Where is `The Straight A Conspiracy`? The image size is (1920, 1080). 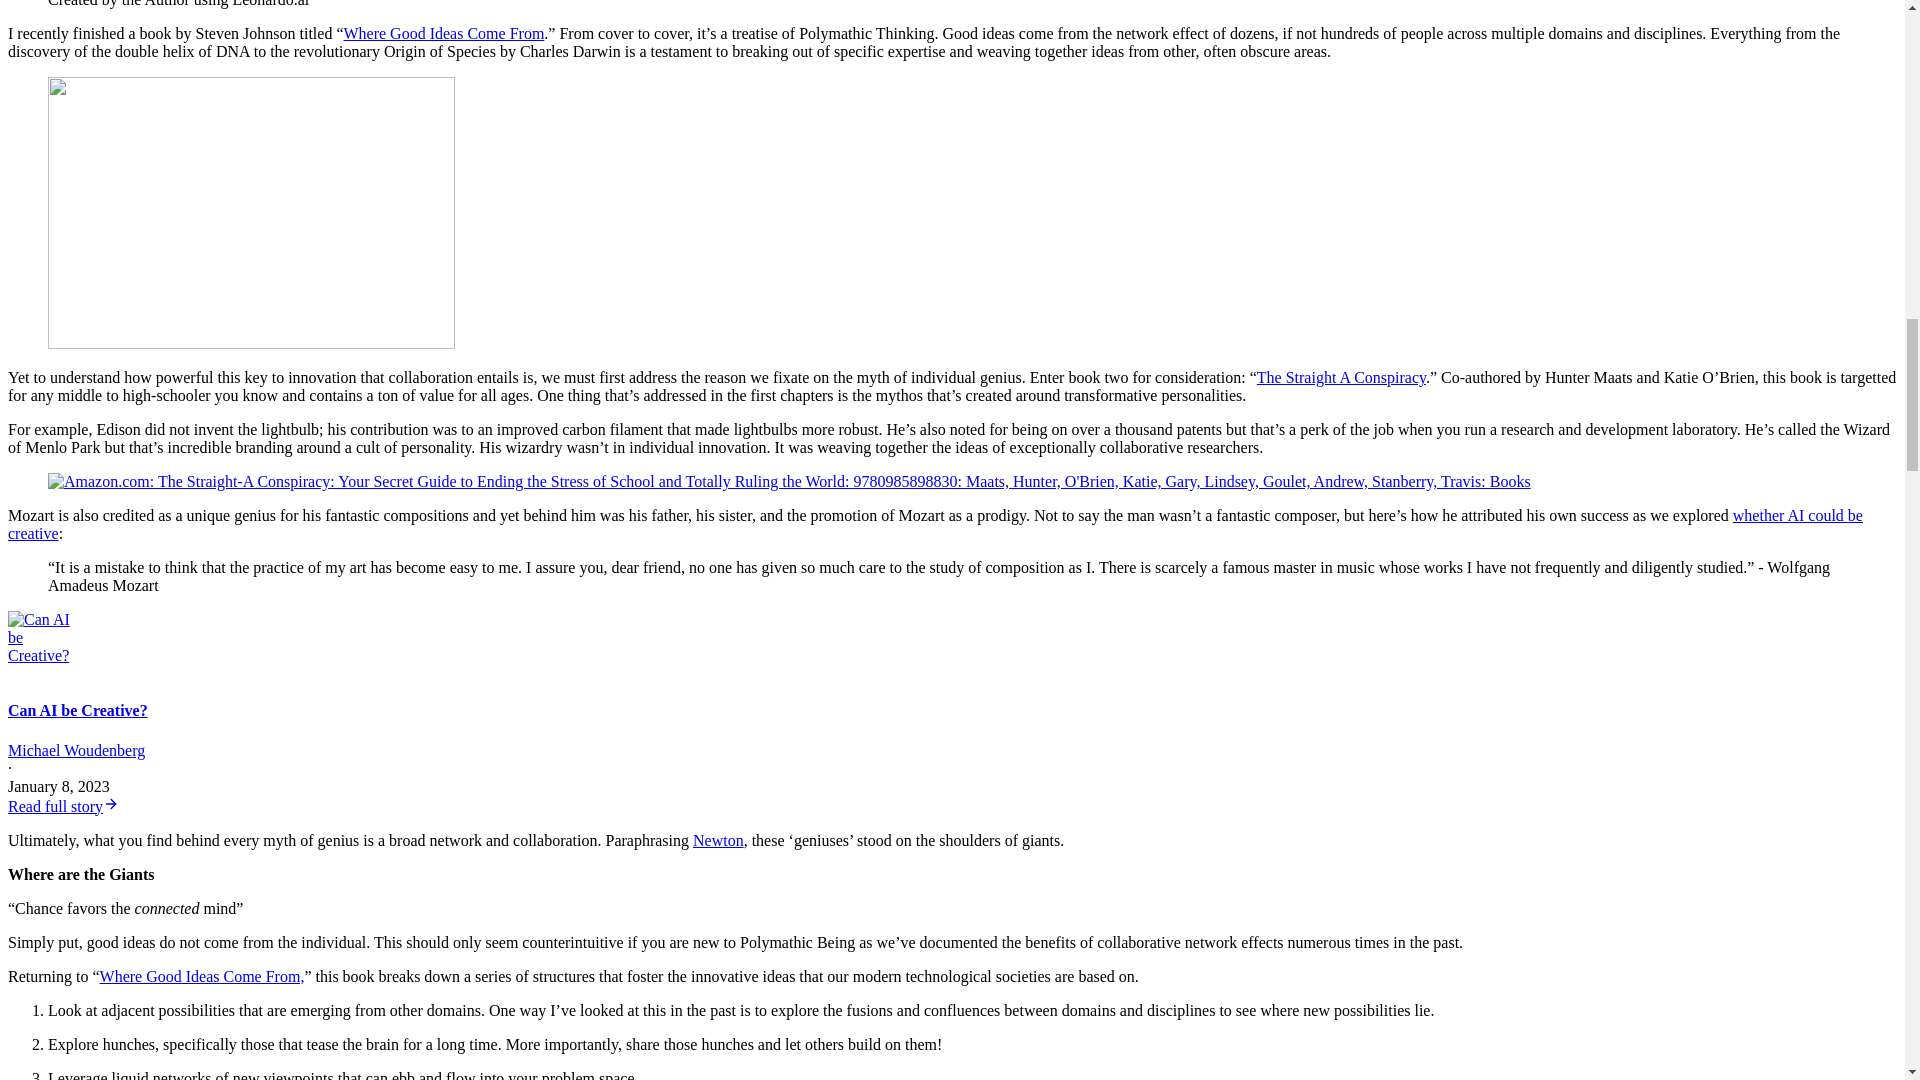 The Straight A Conspiracy is located at coordinates (1342, 377).